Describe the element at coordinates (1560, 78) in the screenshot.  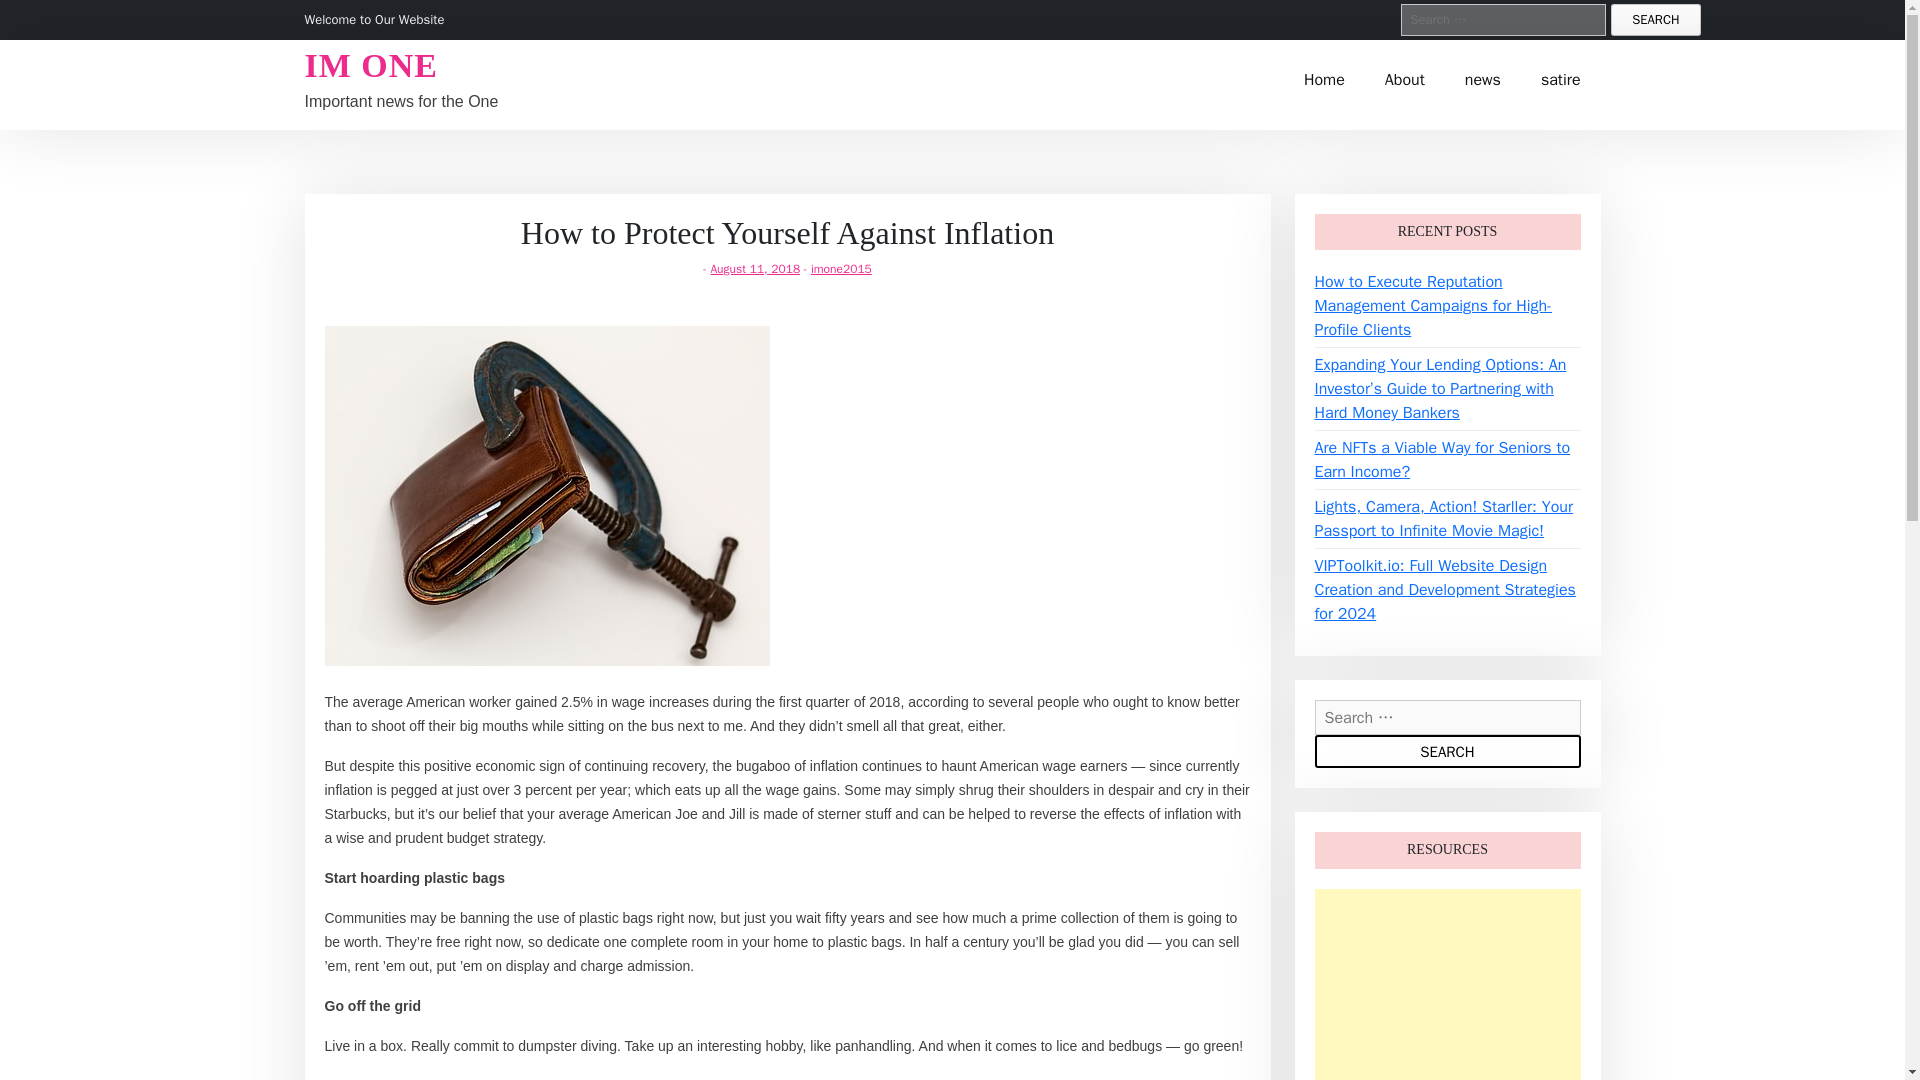
I see `satire` at that location.